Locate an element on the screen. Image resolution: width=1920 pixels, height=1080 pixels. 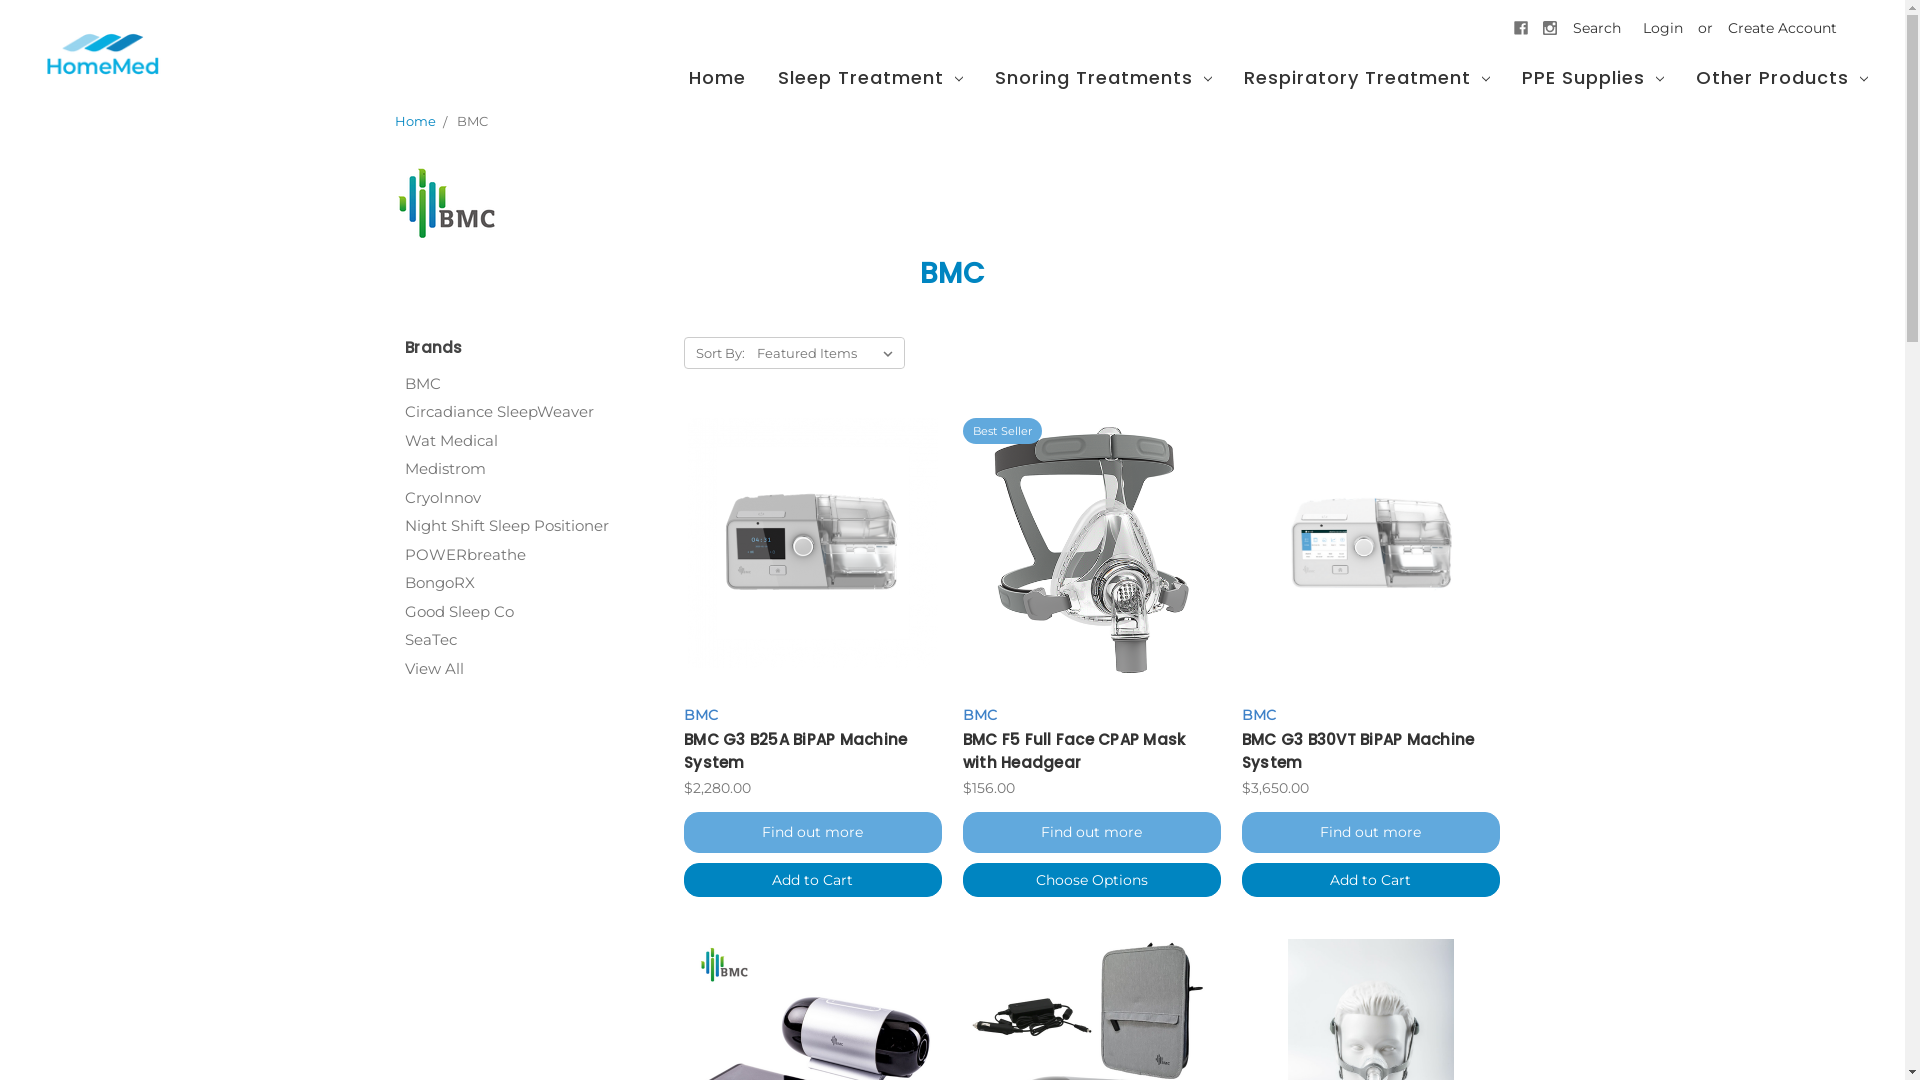
Wat Medical is located at coordinates (534, 442).